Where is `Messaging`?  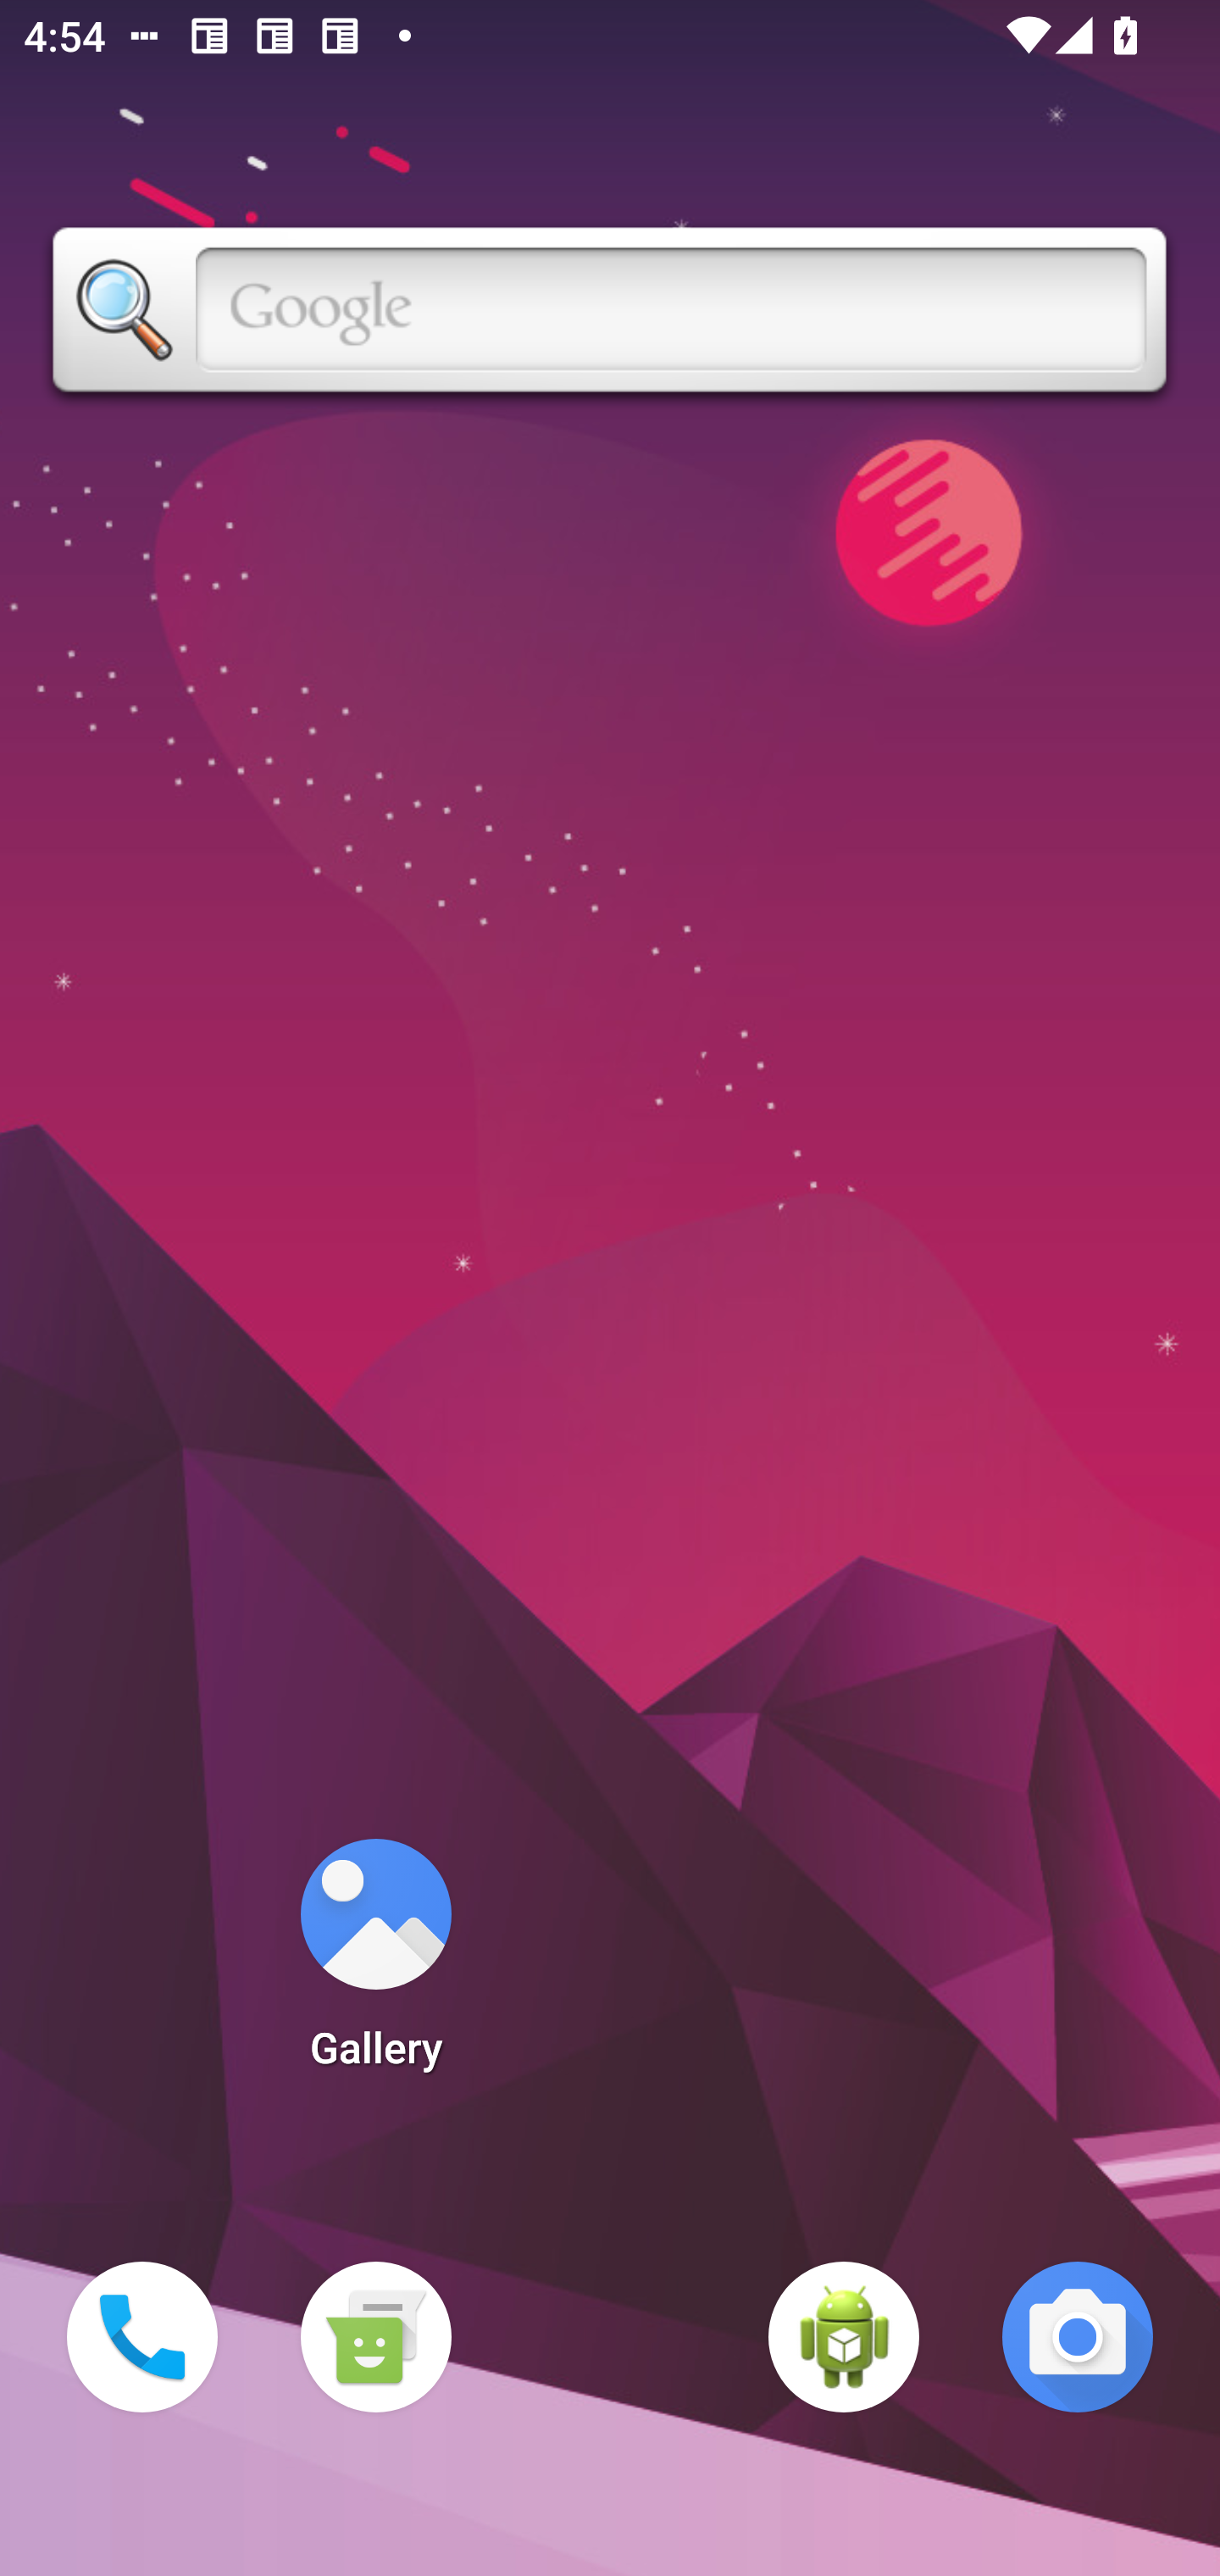 Messaging is located at coordinates (375, 2337).